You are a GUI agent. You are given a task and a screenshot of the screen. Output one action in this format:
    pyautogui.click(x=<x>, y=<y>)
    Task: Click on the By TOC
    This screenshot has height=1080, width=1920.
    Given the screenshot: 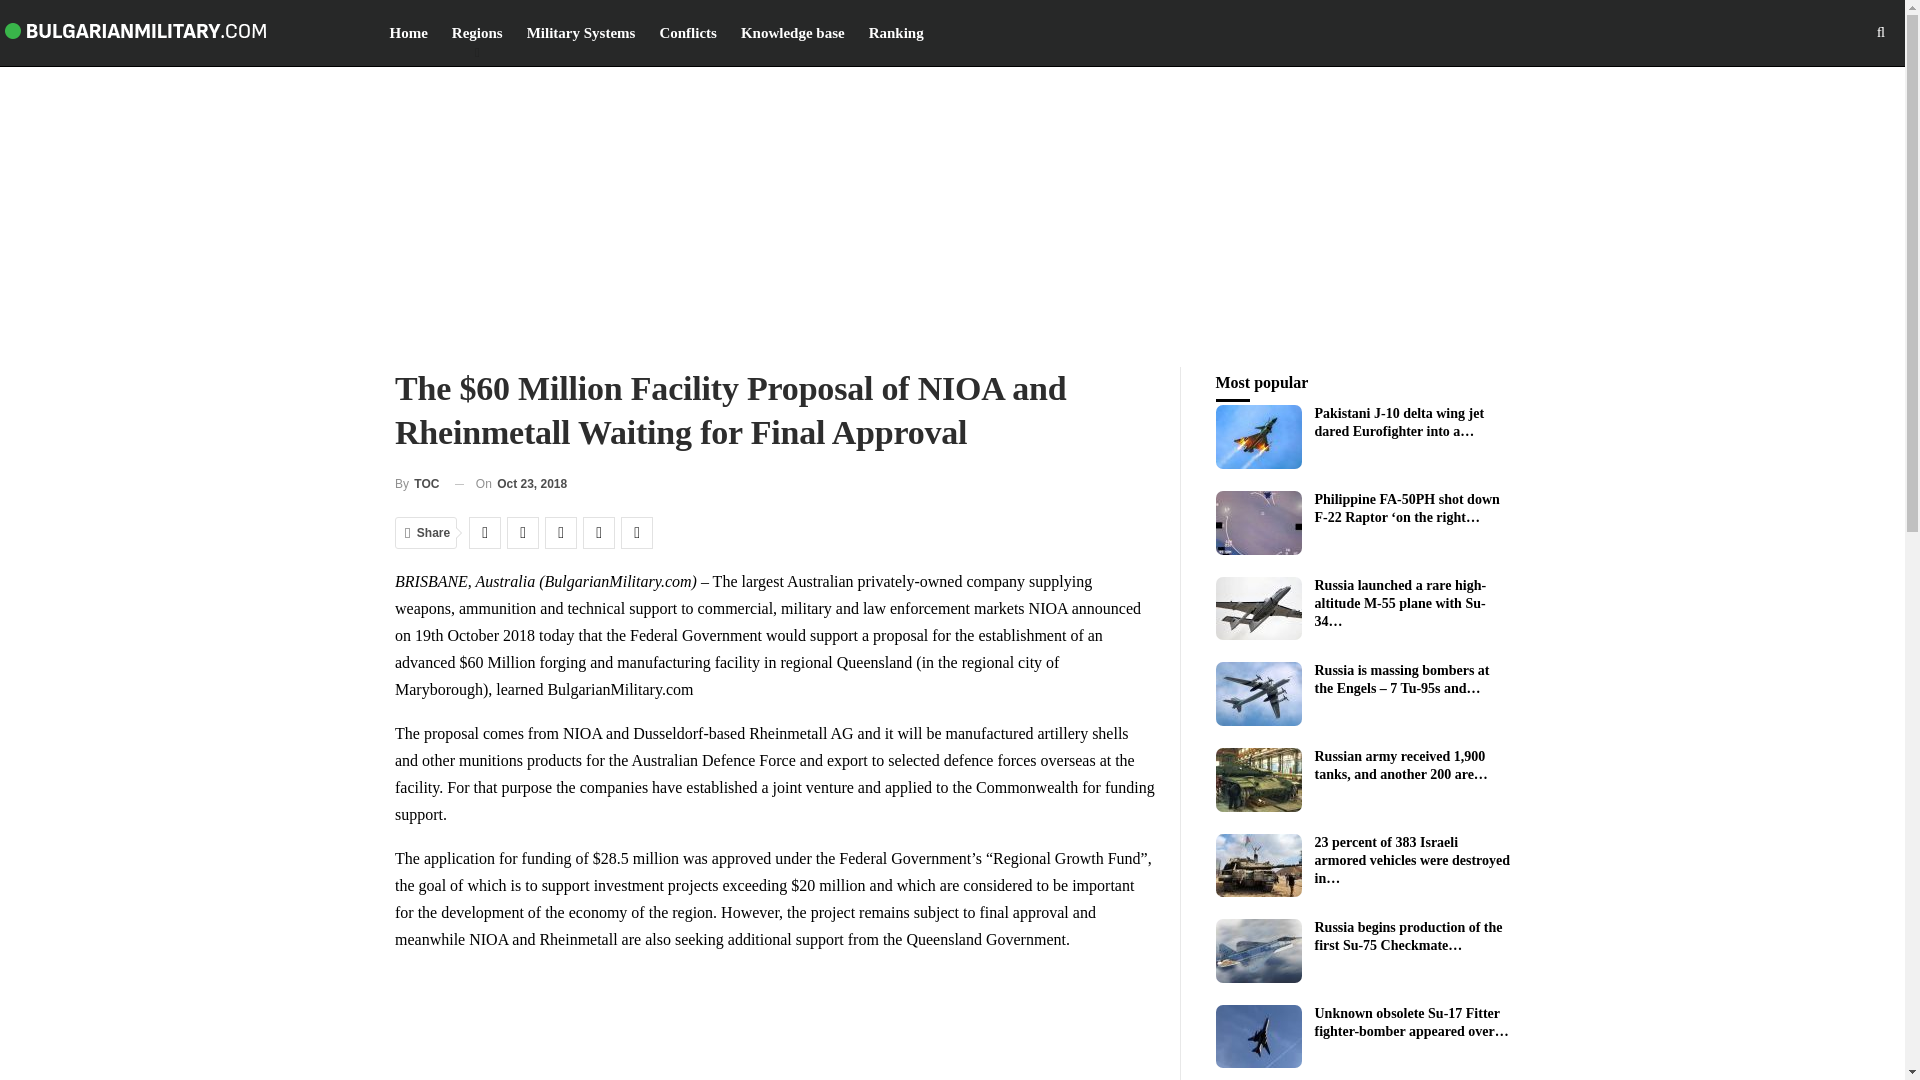 What is the action you would take?
    pyautogui.click(x=417, y=484)
    